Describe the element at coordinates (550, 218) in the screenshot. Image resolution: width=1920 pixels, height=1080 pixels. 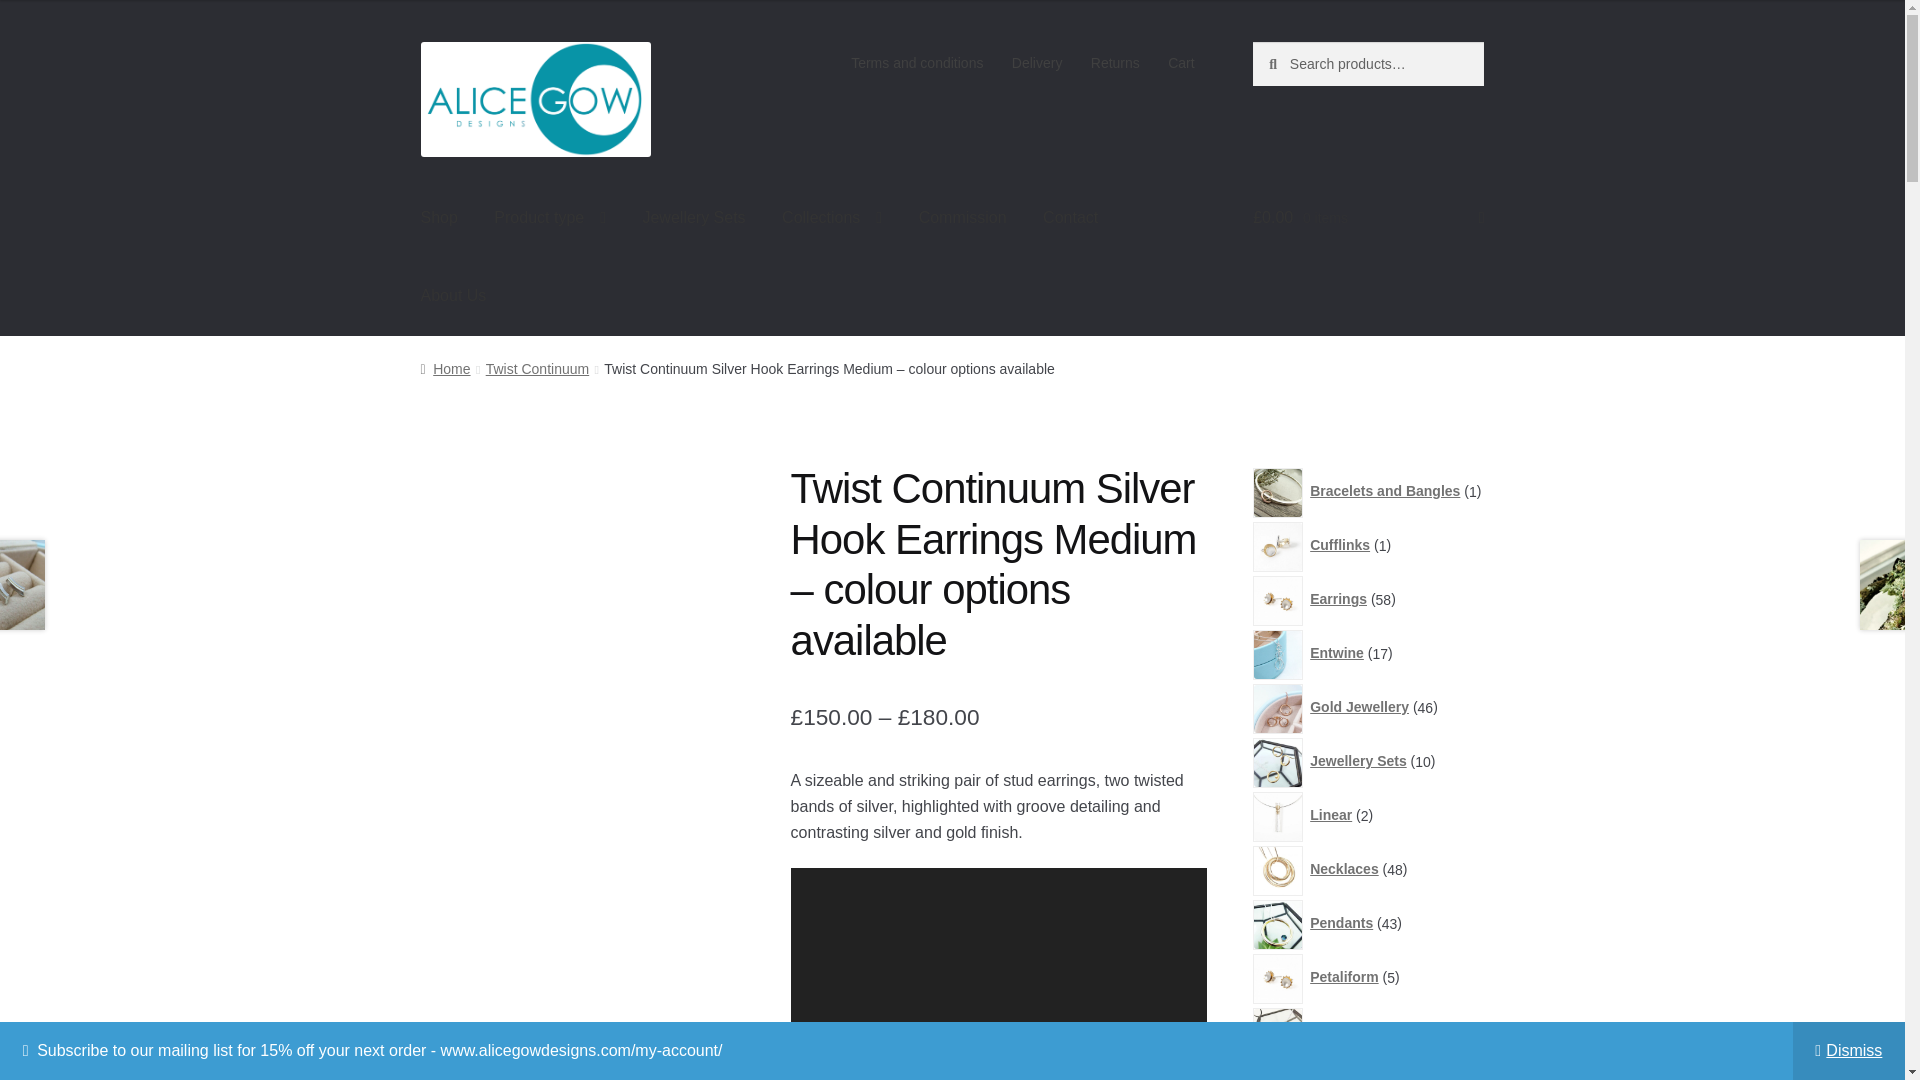
I see `Product type` at that location.